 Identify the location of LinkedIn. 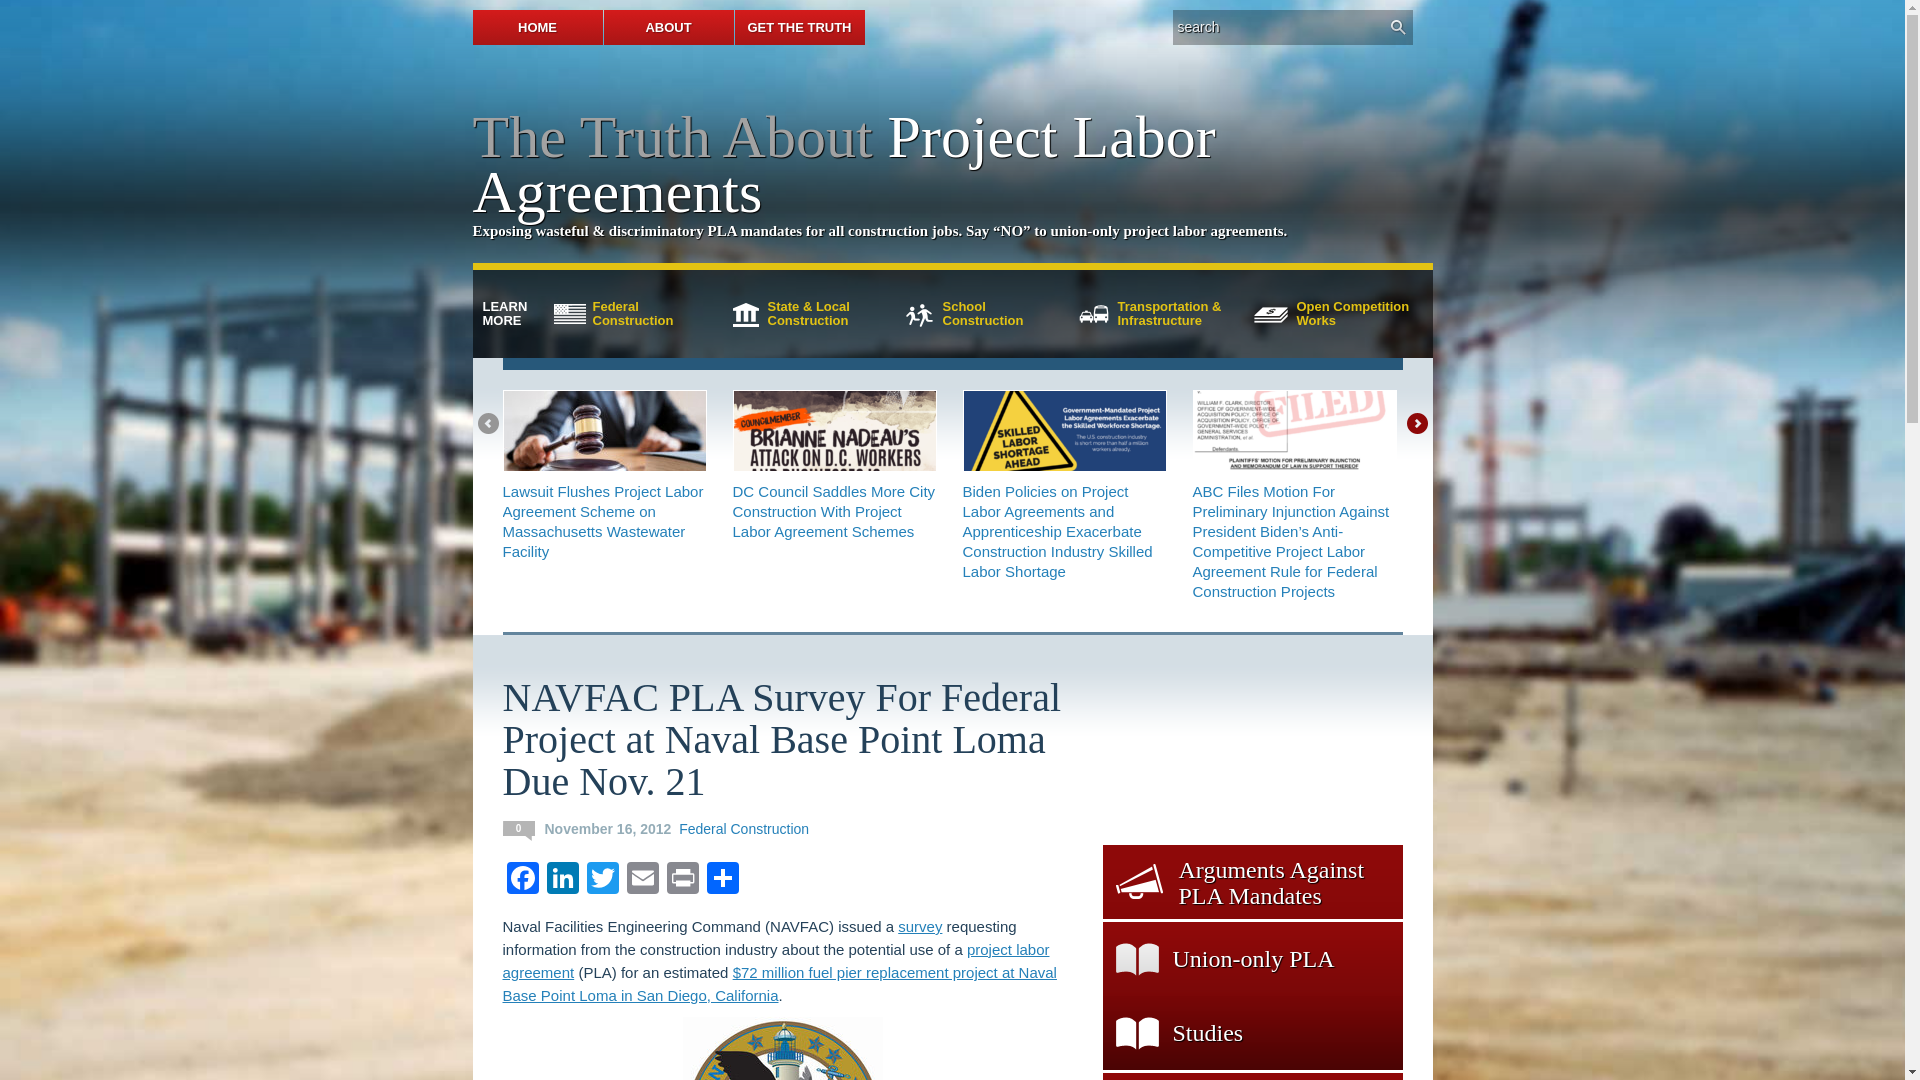
(798, 27).